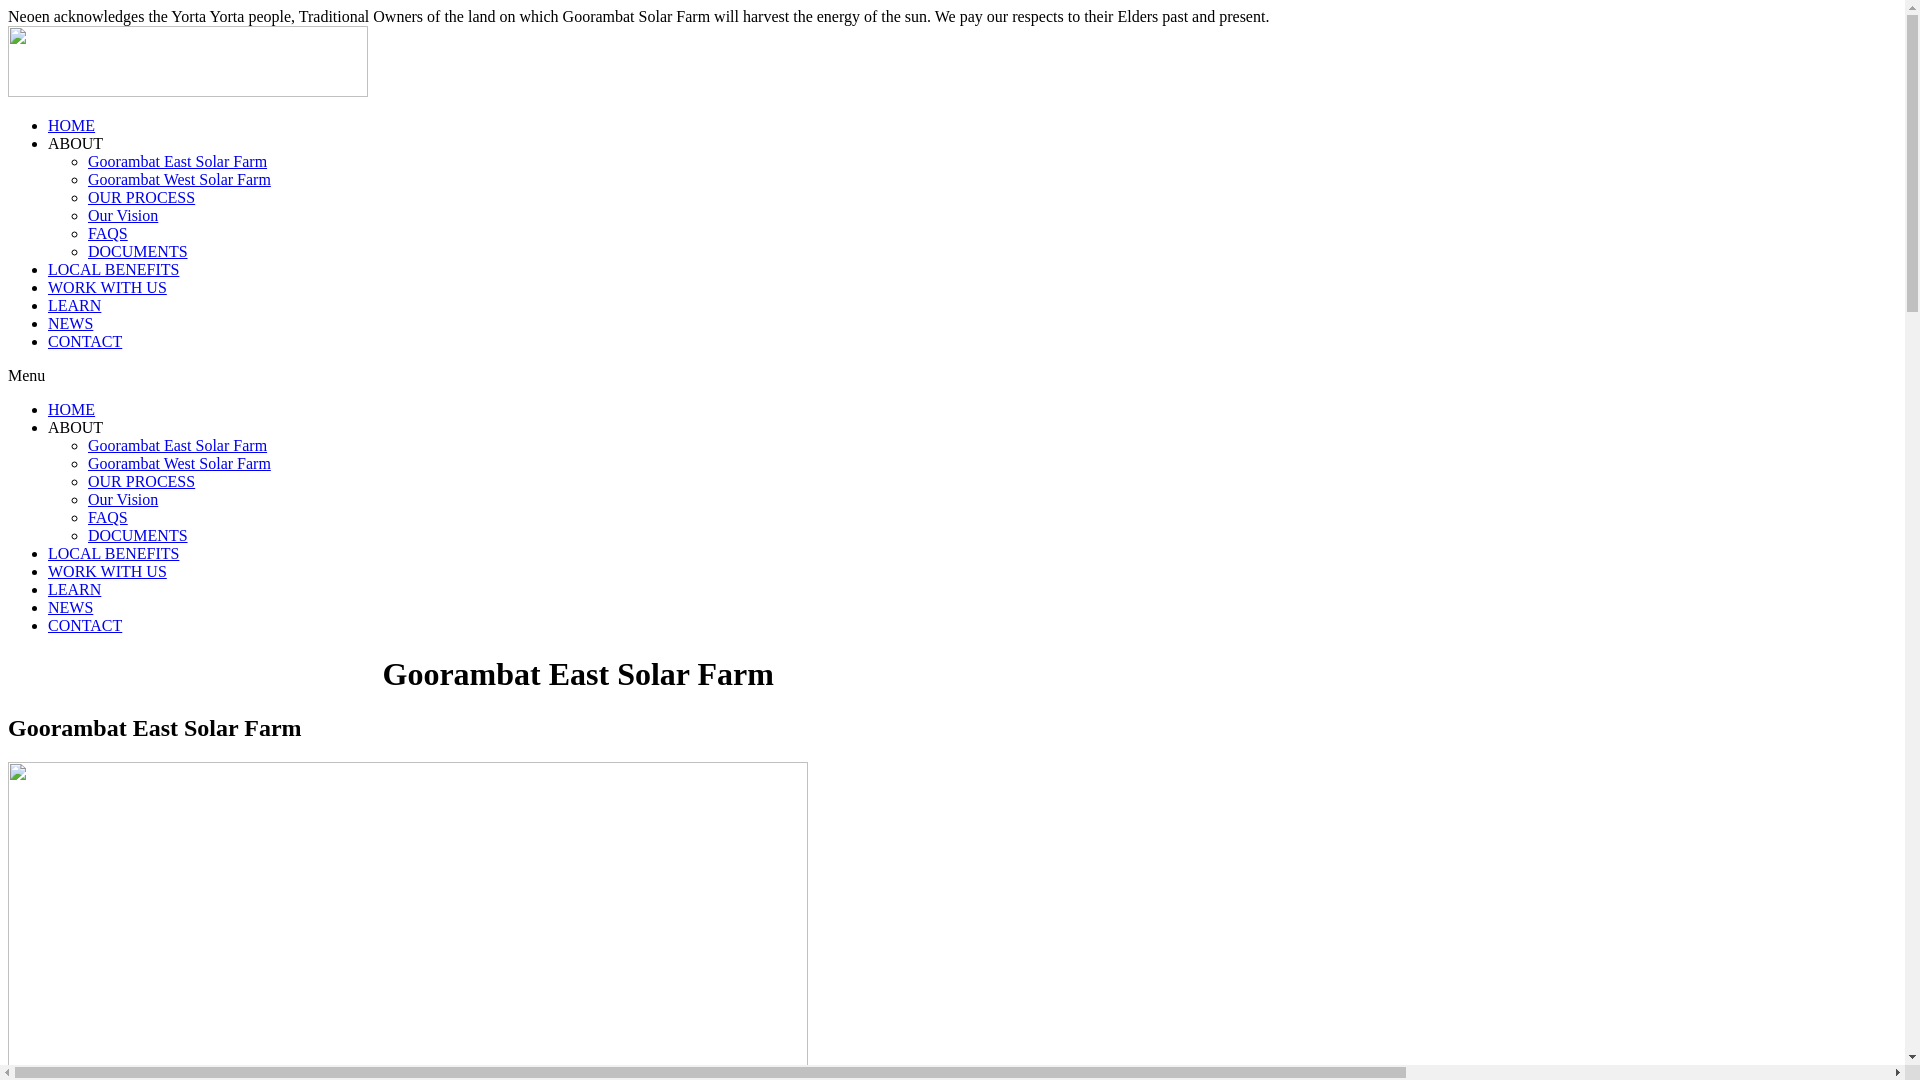  I want to click on Goorambat West Solar Farm, so click(180, 464).